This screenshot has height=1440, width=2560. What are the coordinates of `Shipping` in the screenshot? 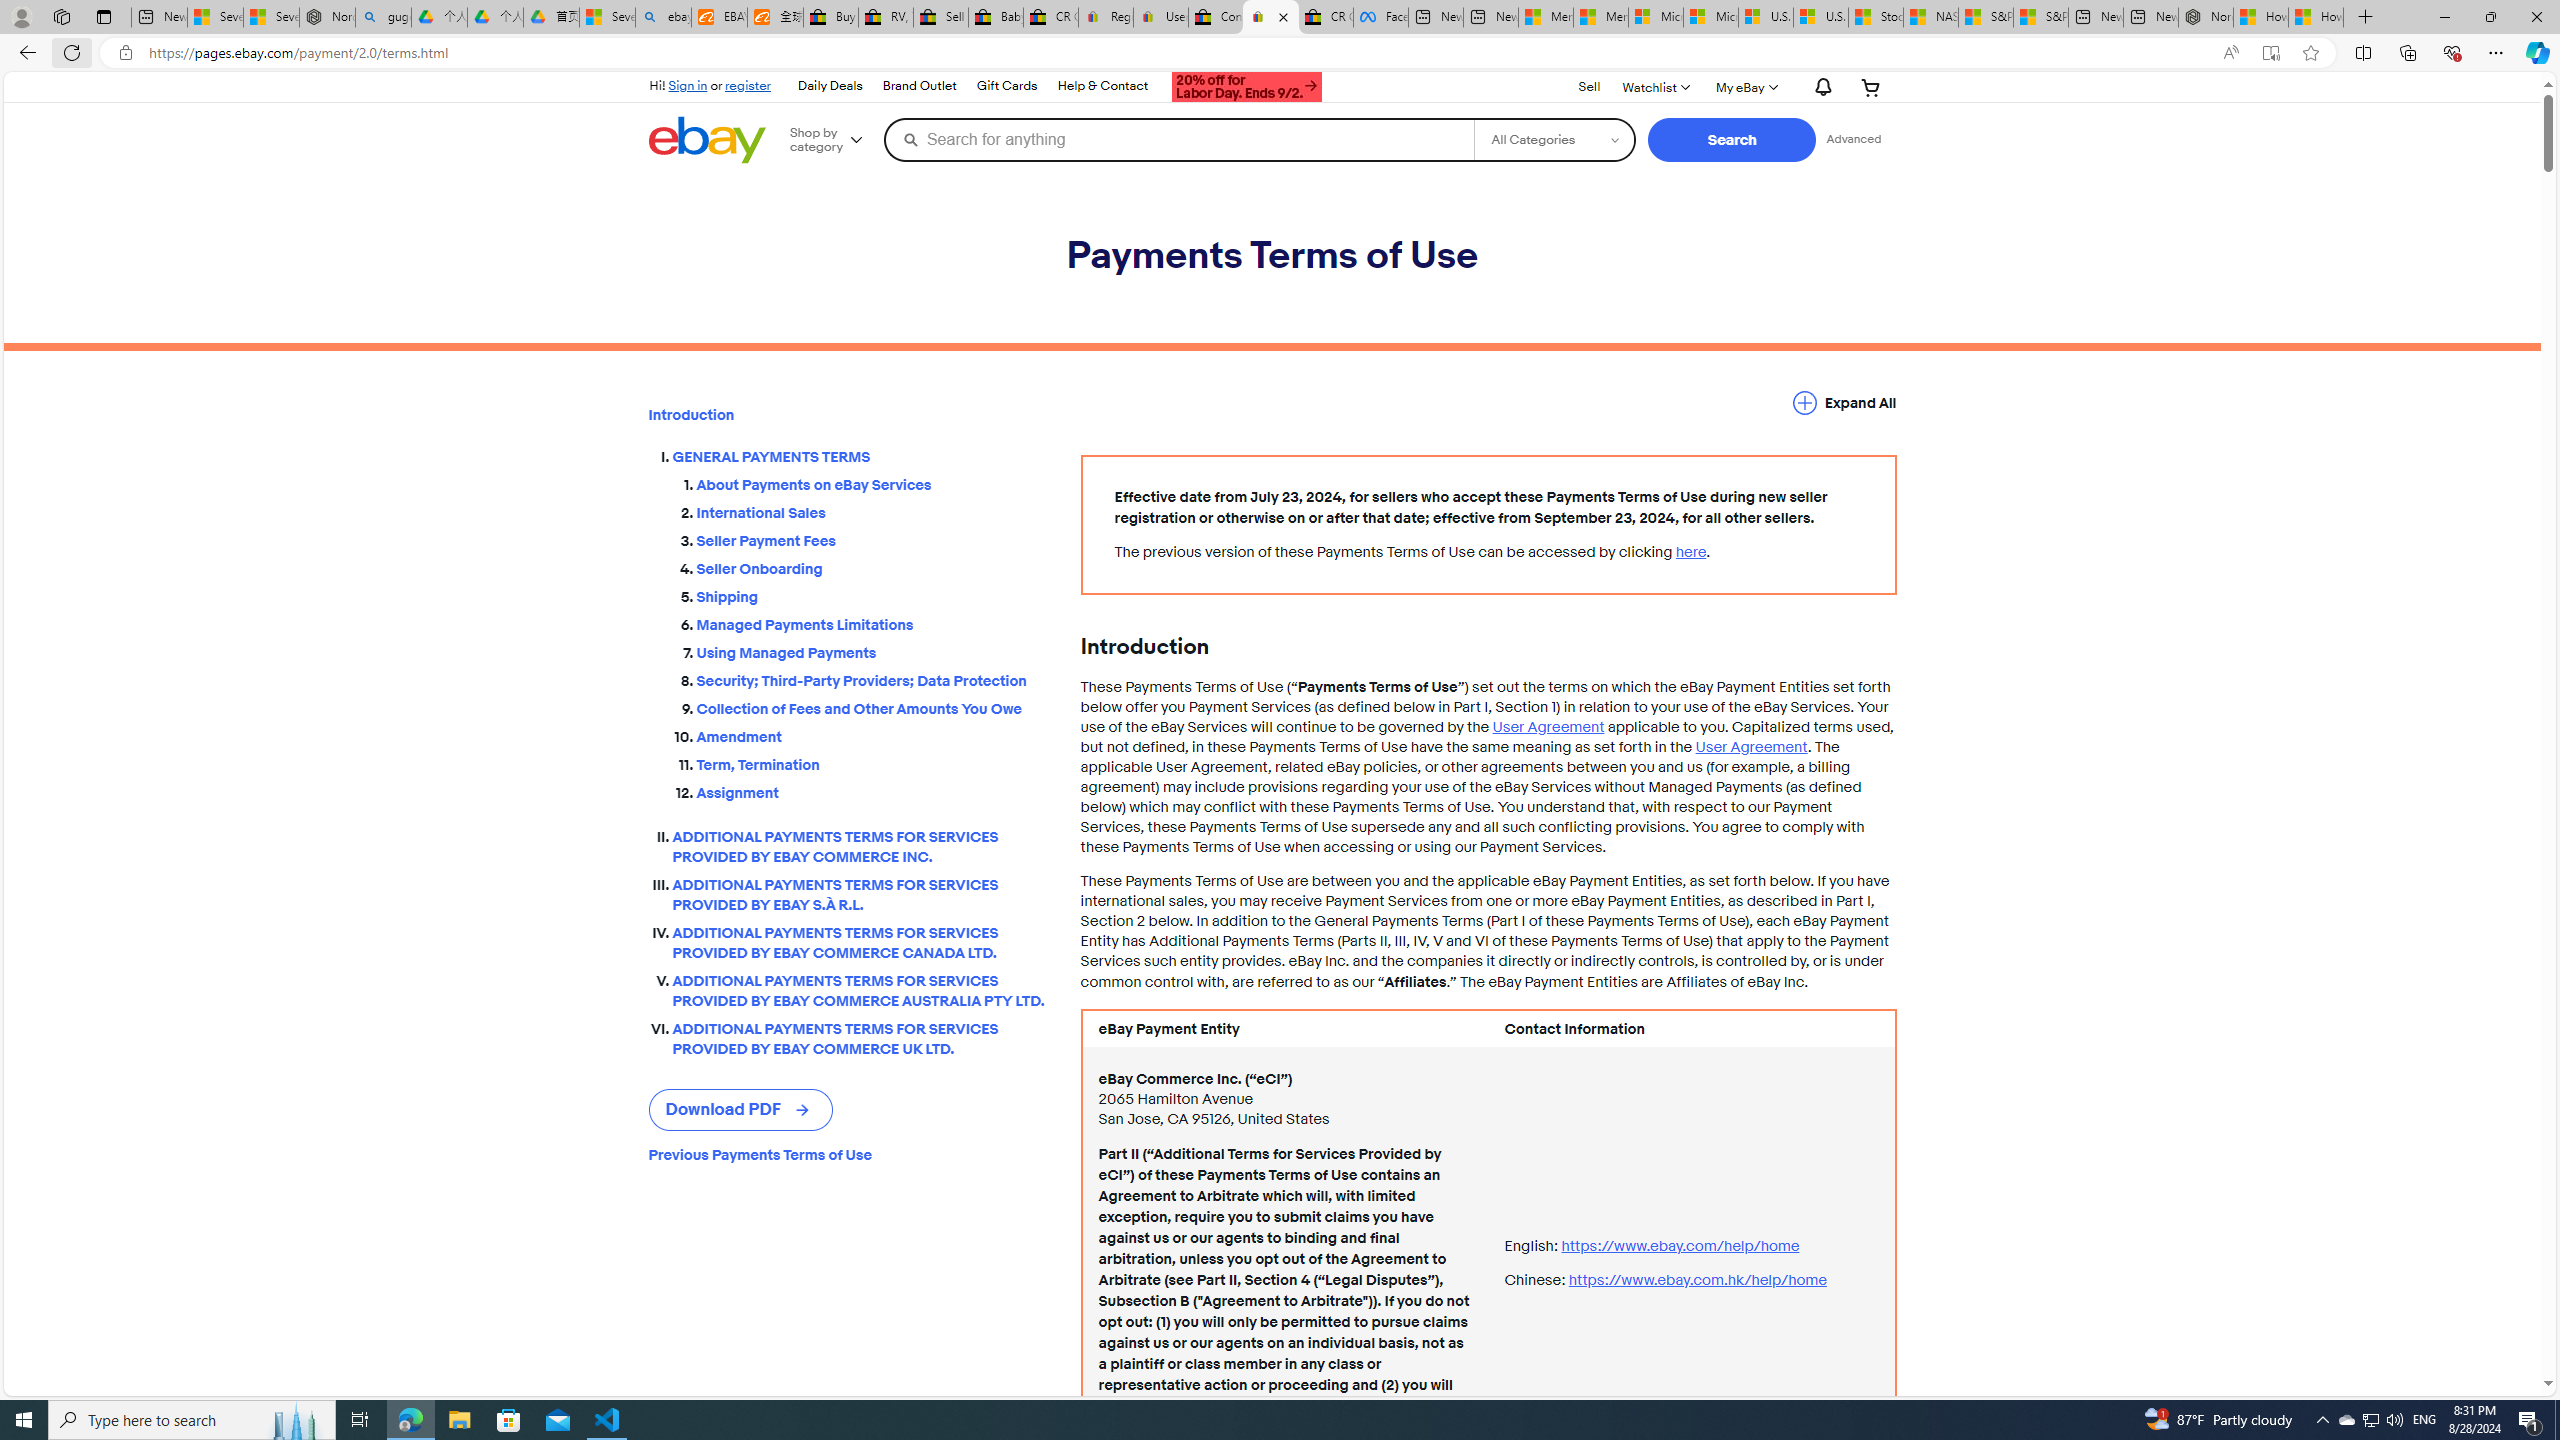 It's located at (872, 592).